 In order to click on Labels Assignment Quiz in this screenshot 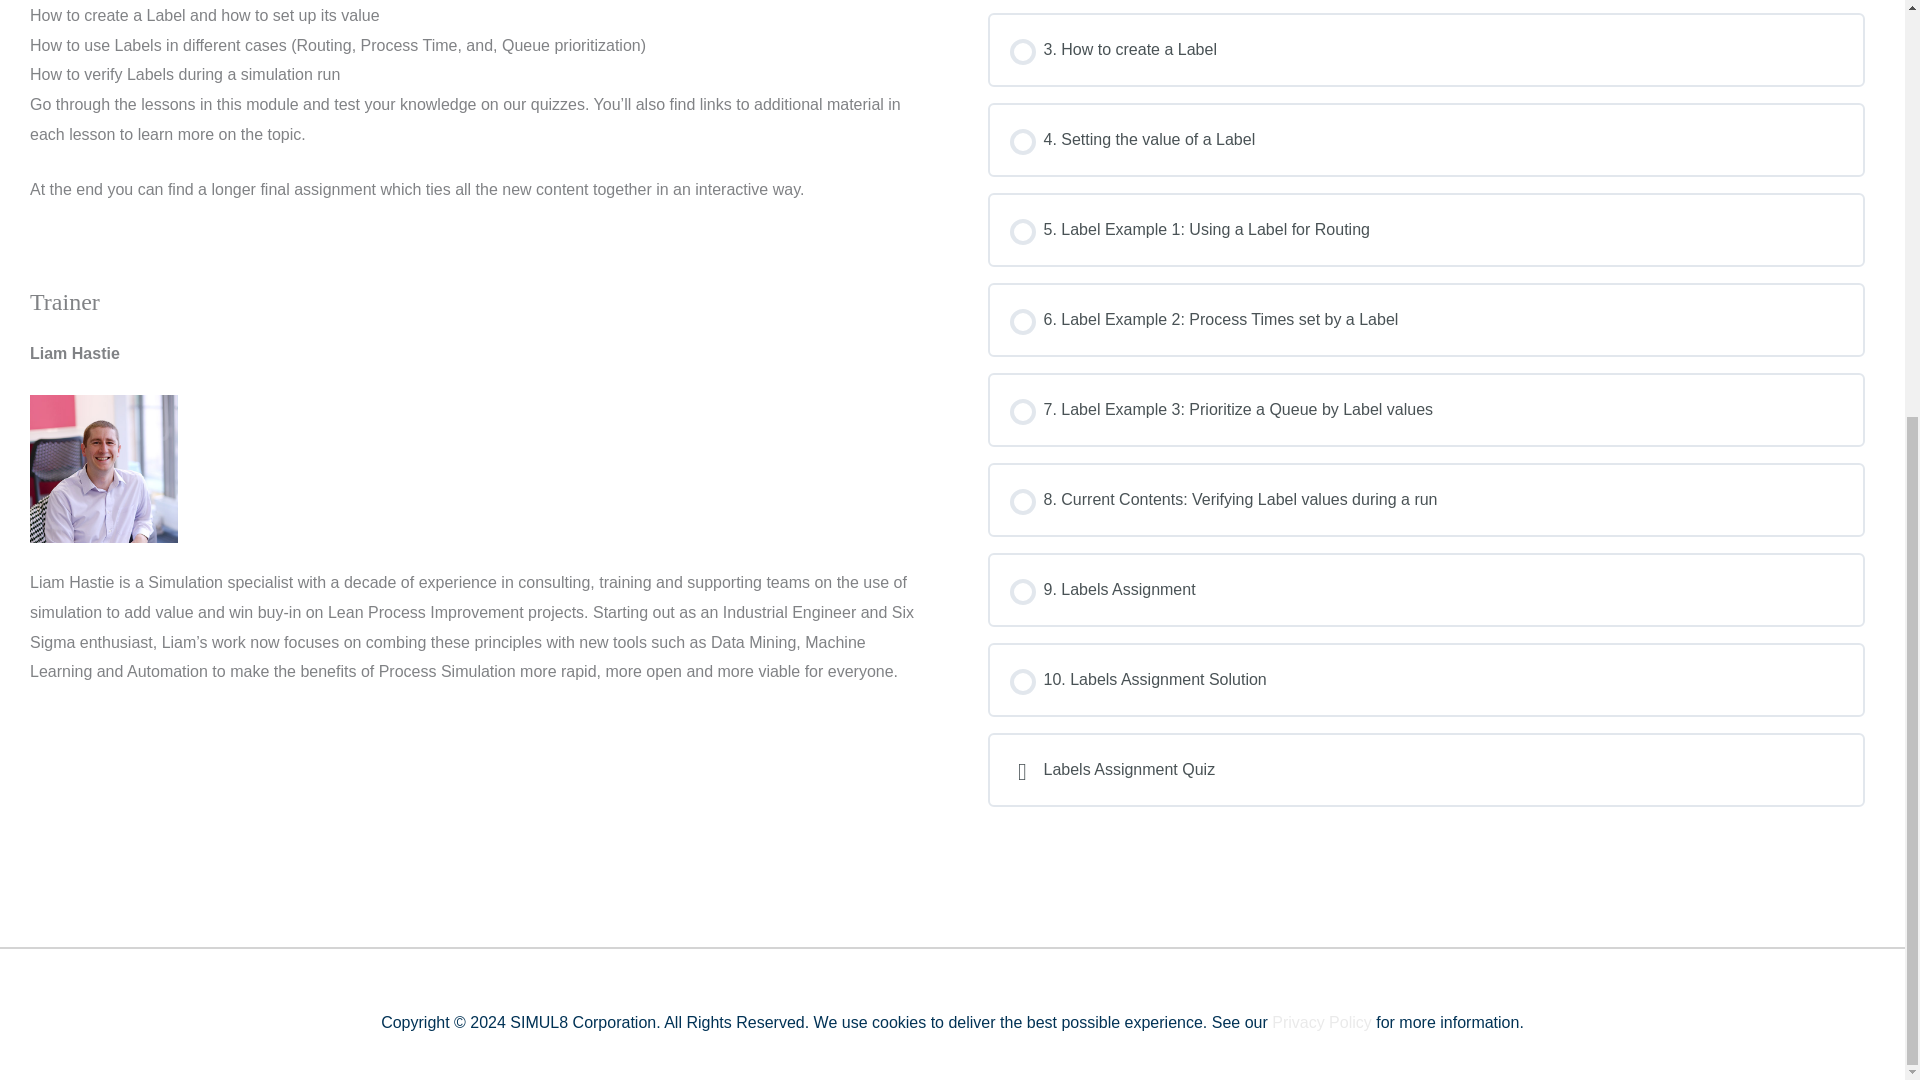, I will do `click(1426, 770)`.